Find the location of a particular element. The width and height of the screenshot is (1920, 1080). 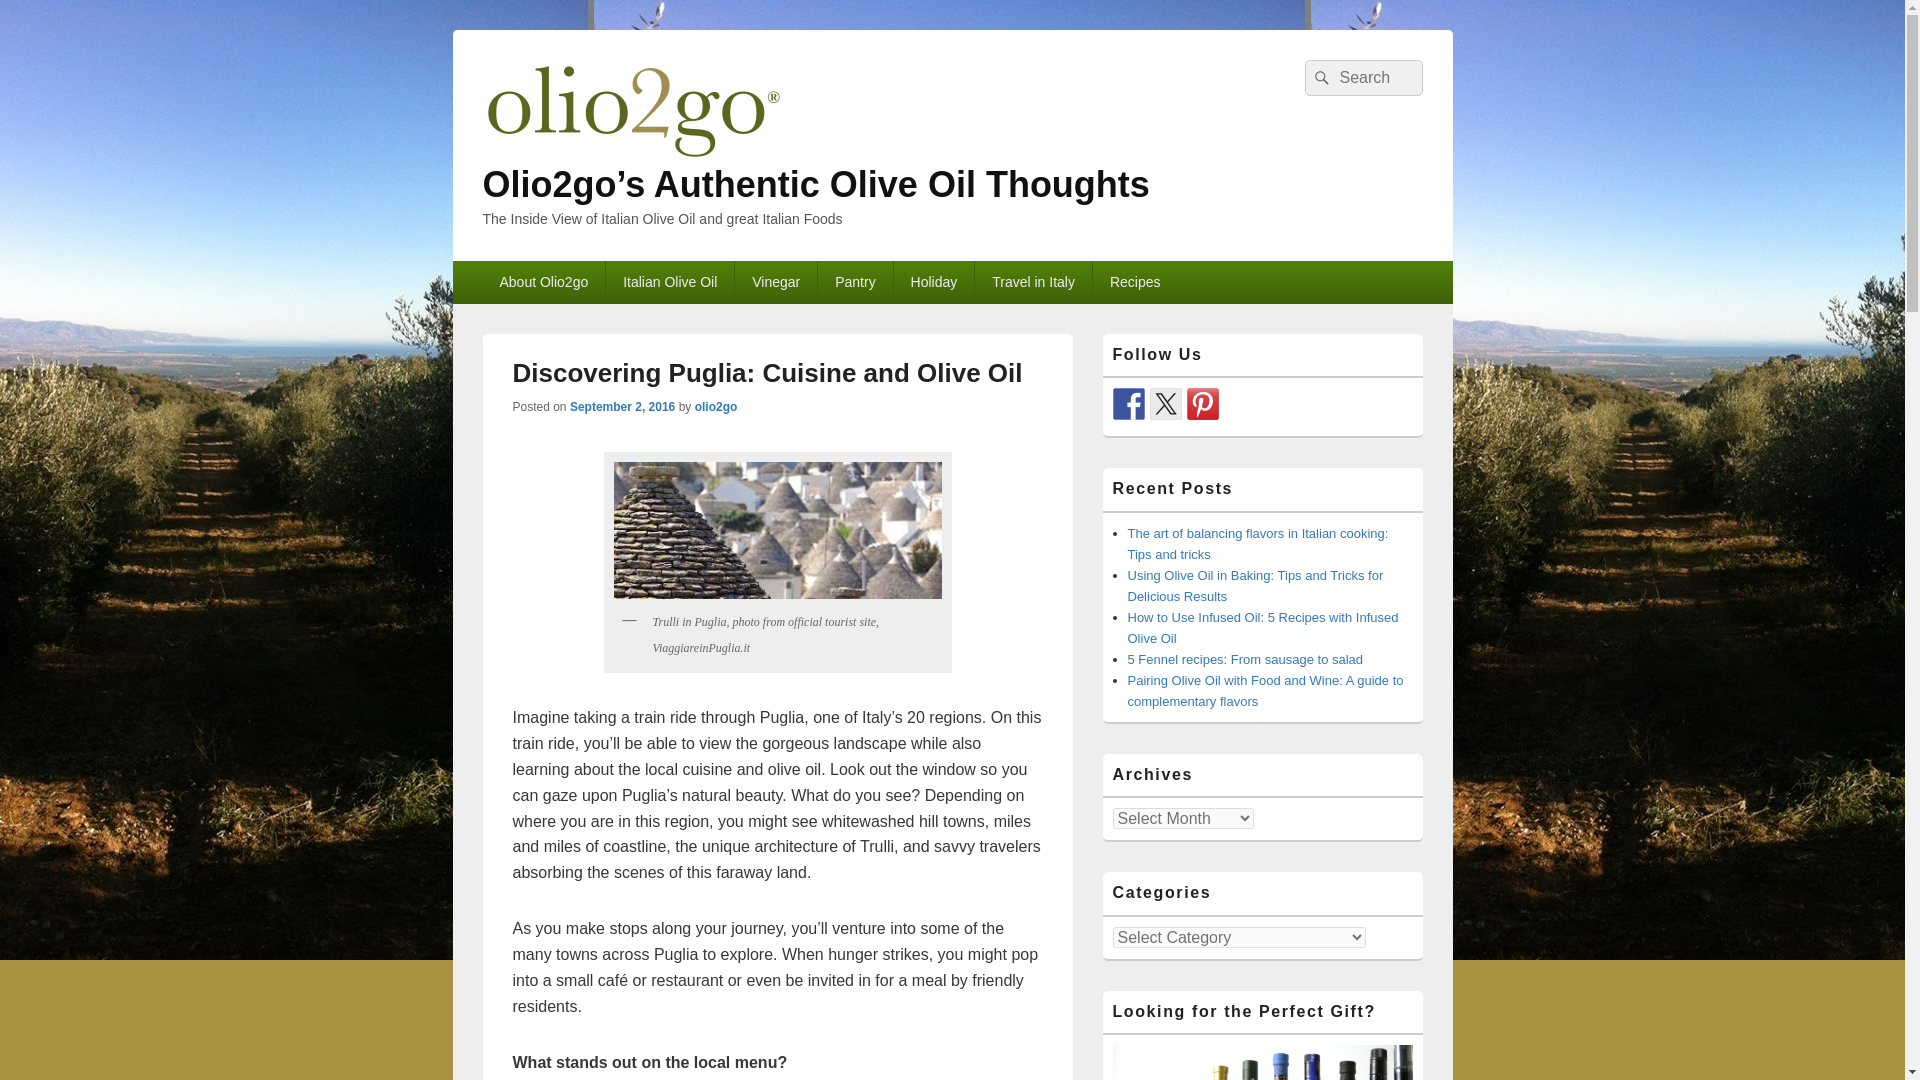

Vinegar is located at coordinates (776, 282).